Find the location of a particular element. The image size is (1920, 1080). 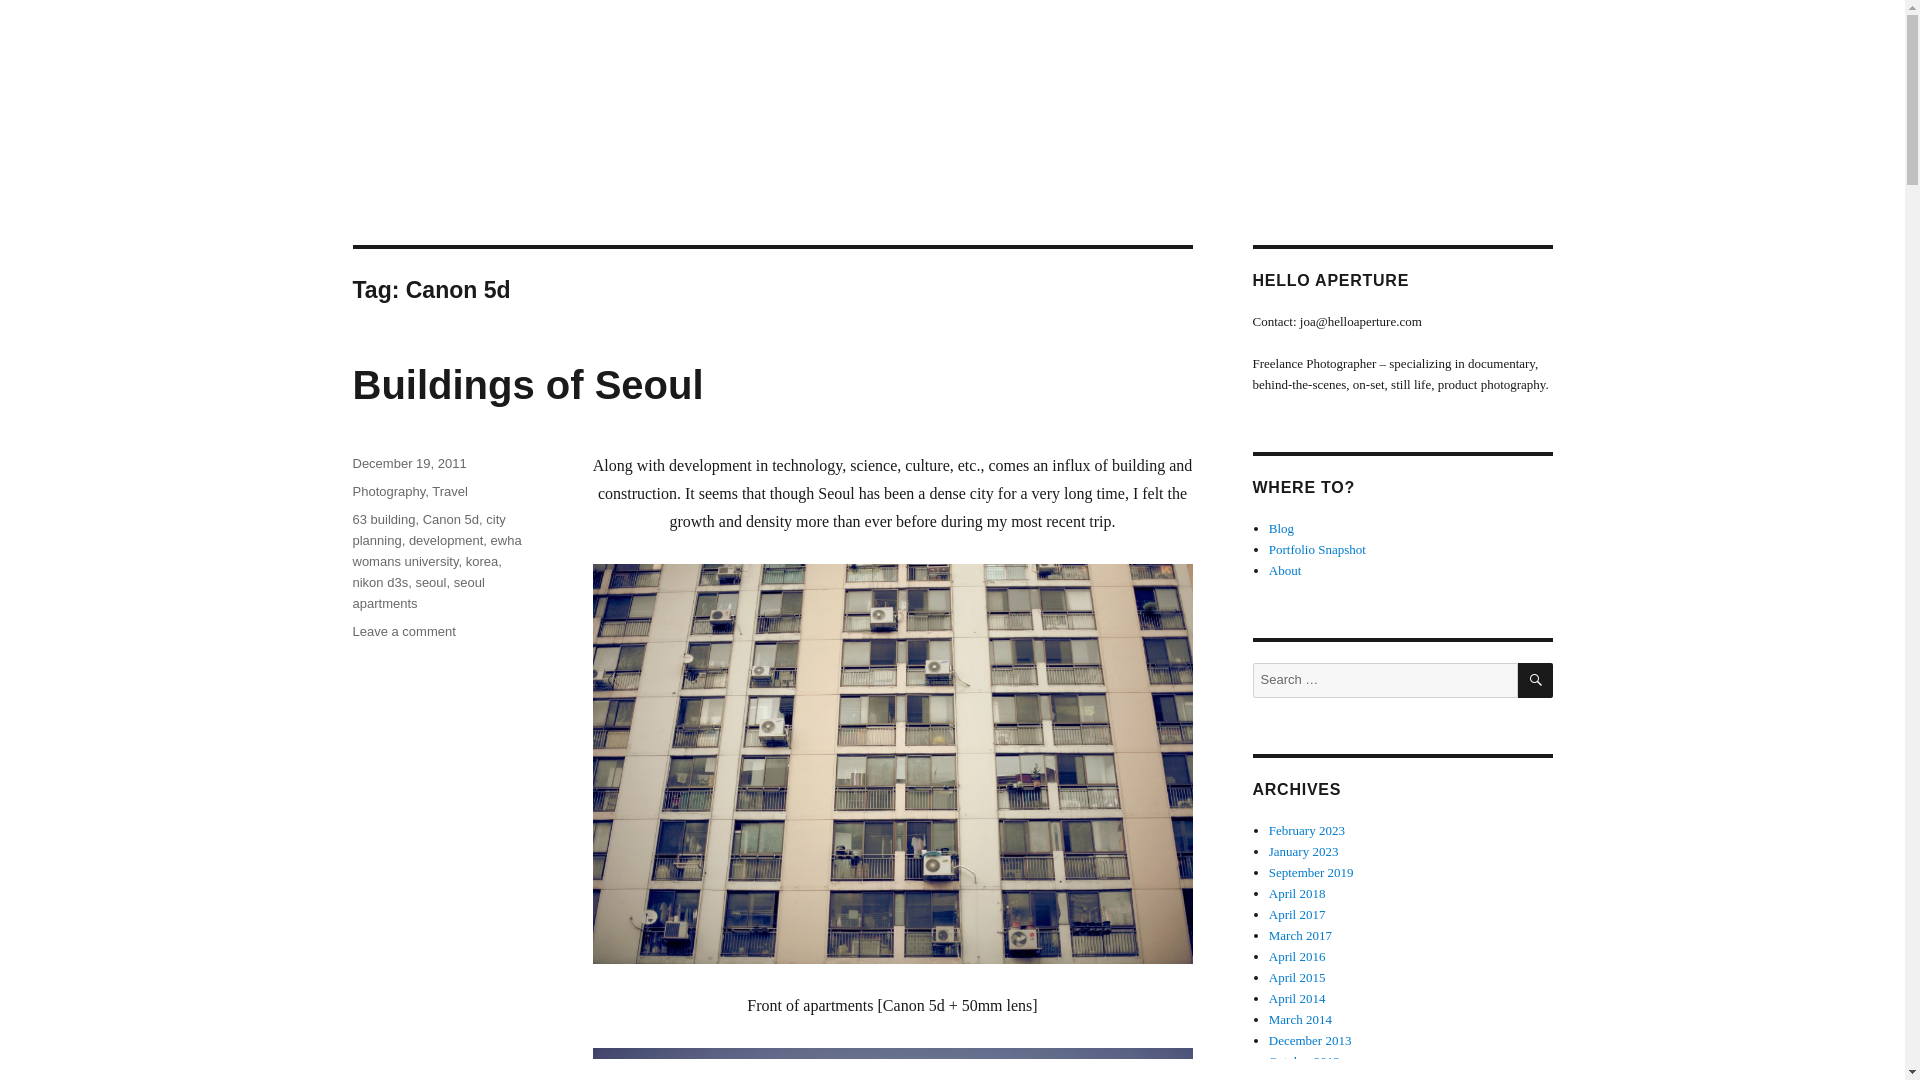

nikon d3s is located at coordinates (379, 582).